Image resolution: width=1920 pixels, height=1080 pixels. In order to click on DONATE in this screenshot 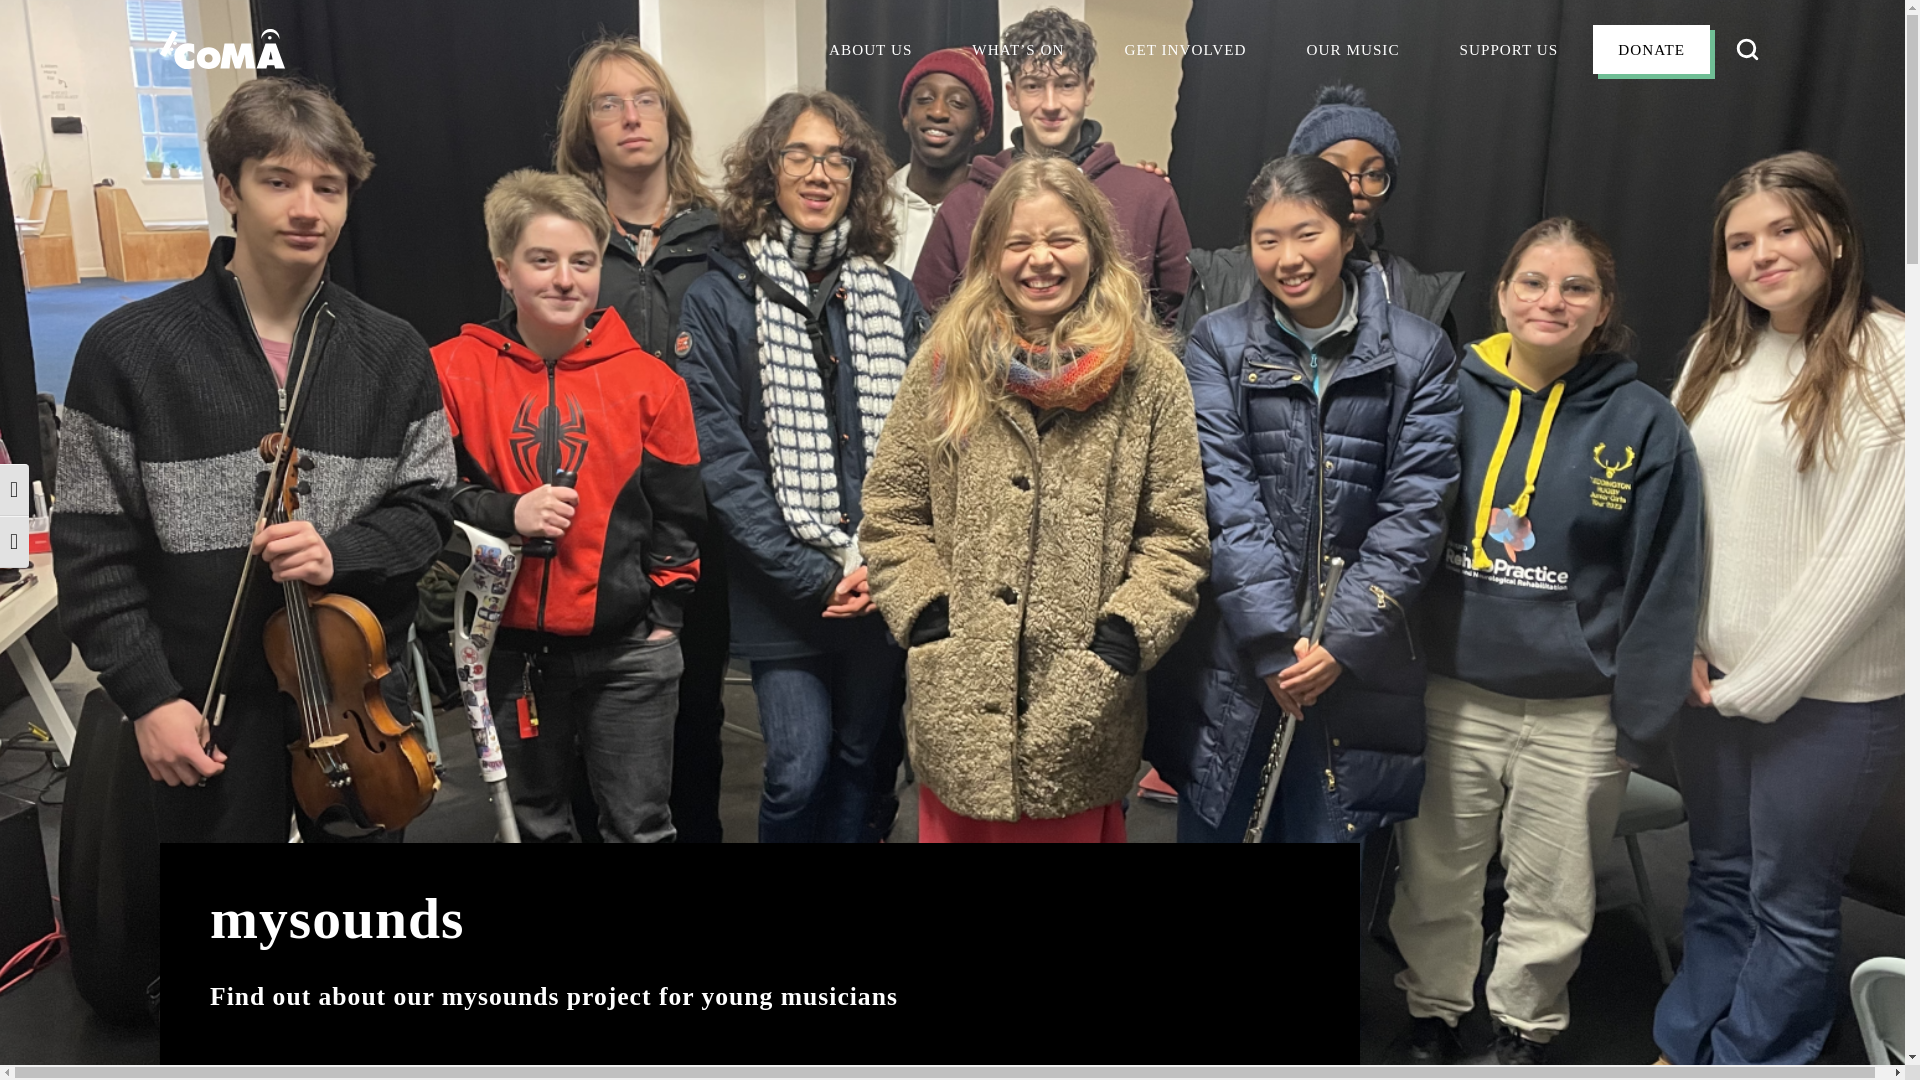, I will do `click(1652, 50)`.